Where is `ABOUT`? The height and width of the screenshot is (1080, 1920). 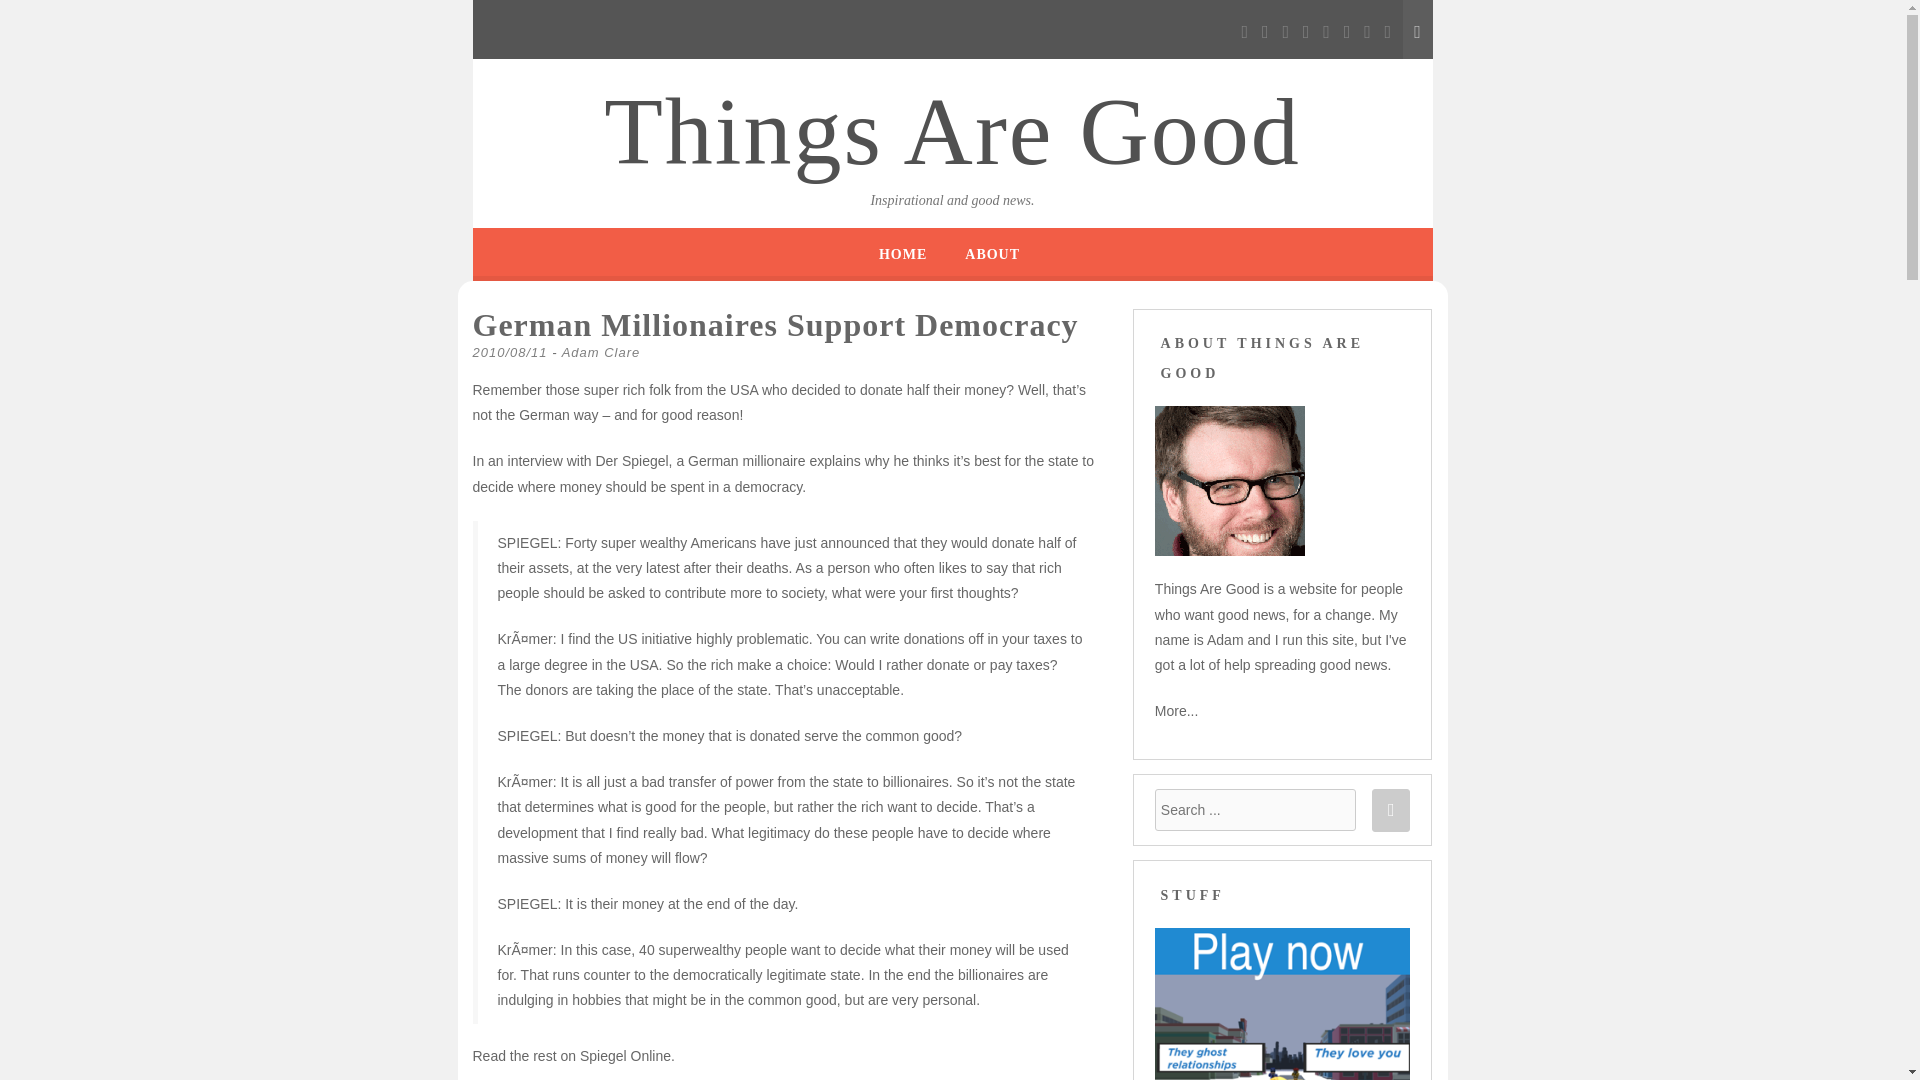 ABOUT is located at coordinates (992, 254).